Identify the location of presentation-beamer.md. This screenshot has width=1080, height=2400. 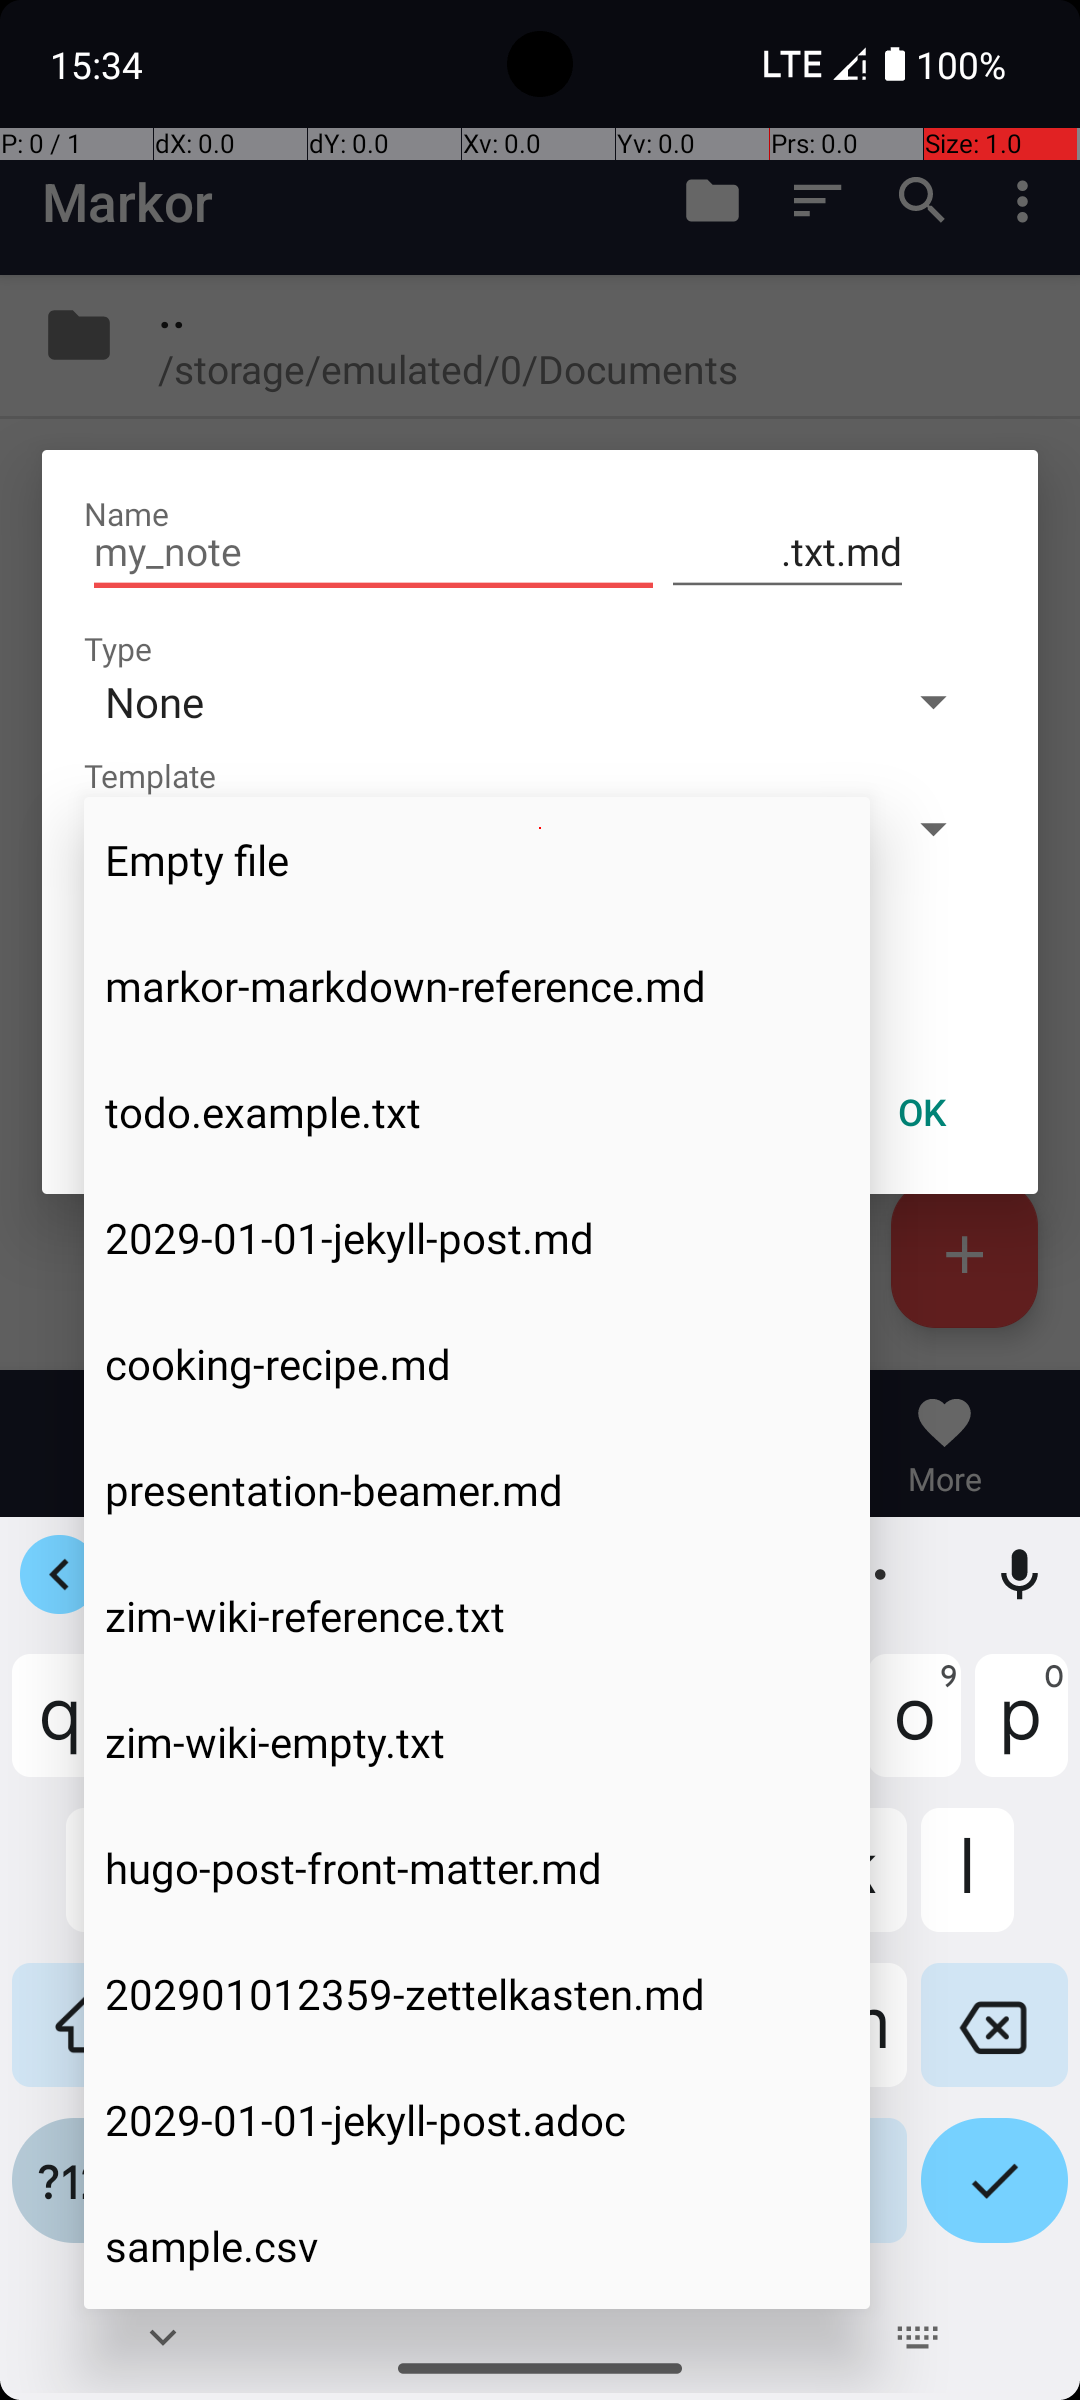
(477, 1490).